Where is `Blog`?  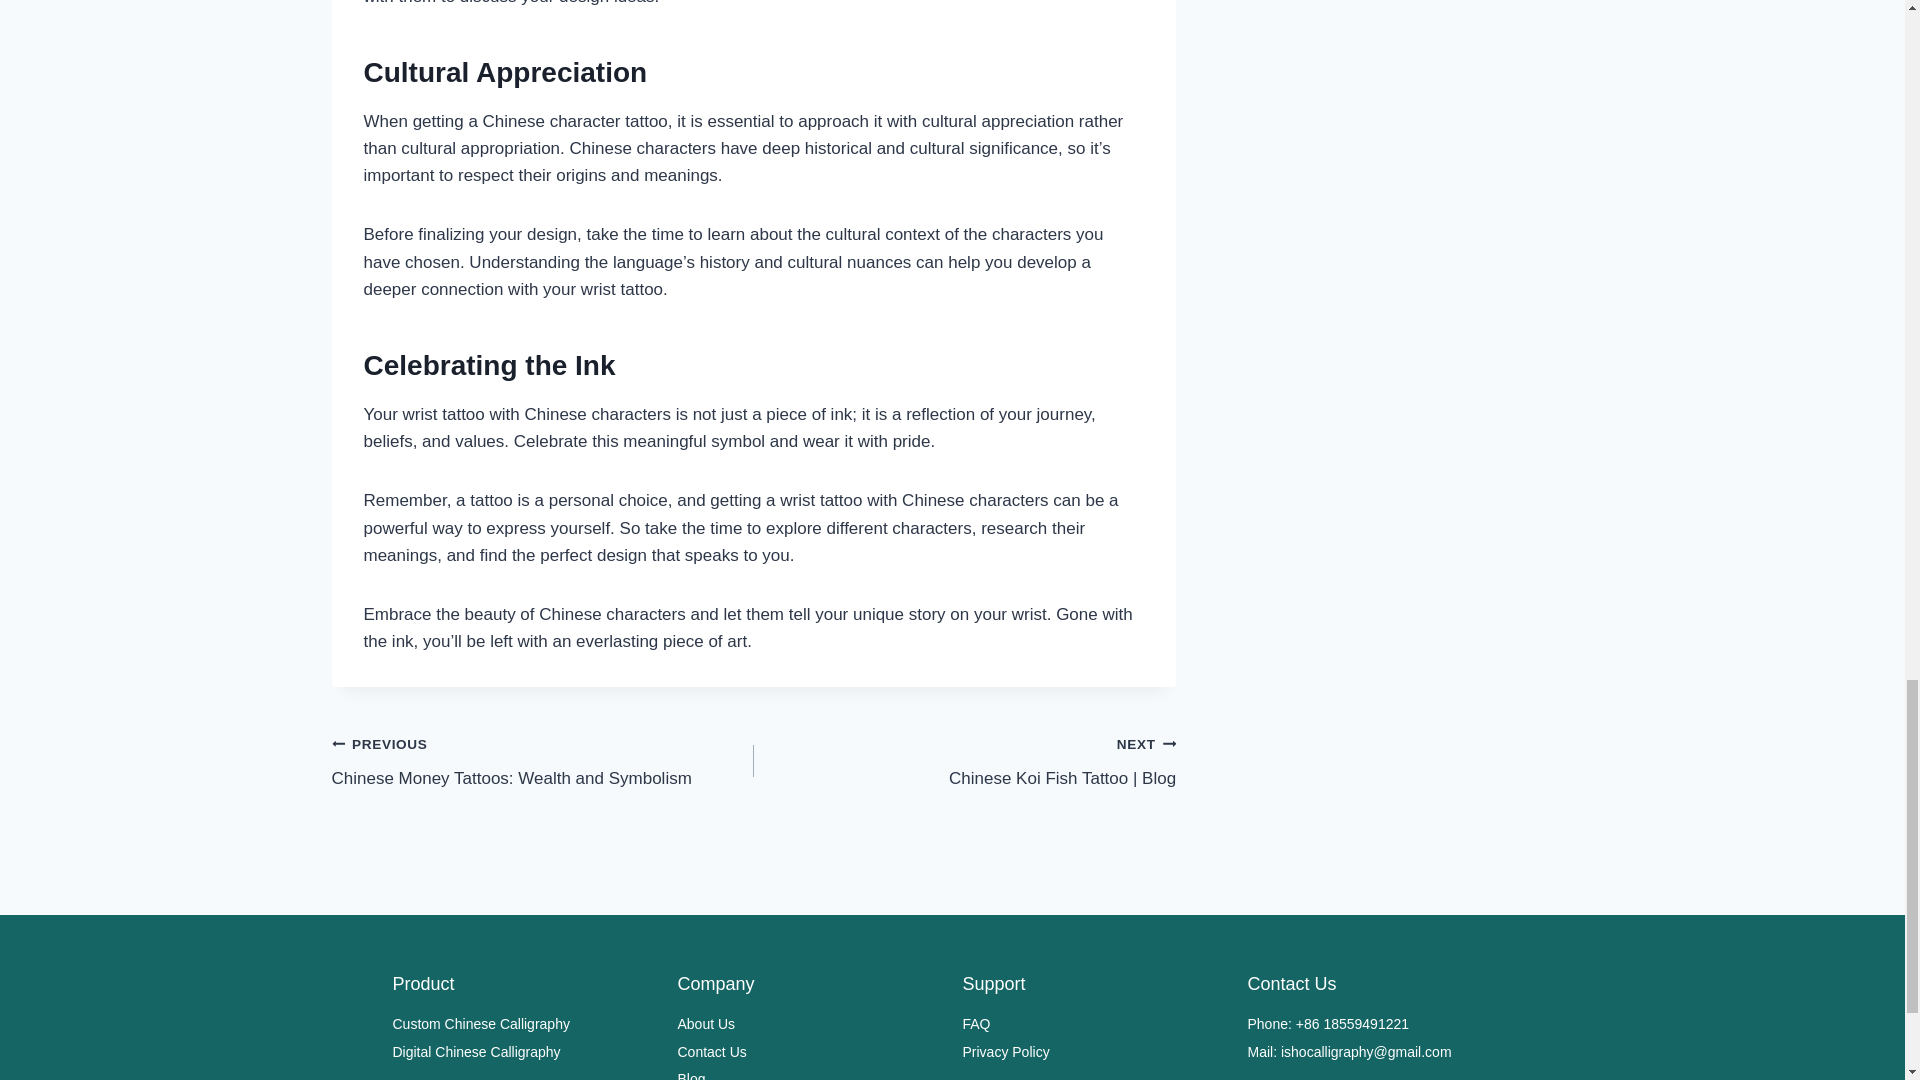 Blog is located at coordinates (810, 1074).